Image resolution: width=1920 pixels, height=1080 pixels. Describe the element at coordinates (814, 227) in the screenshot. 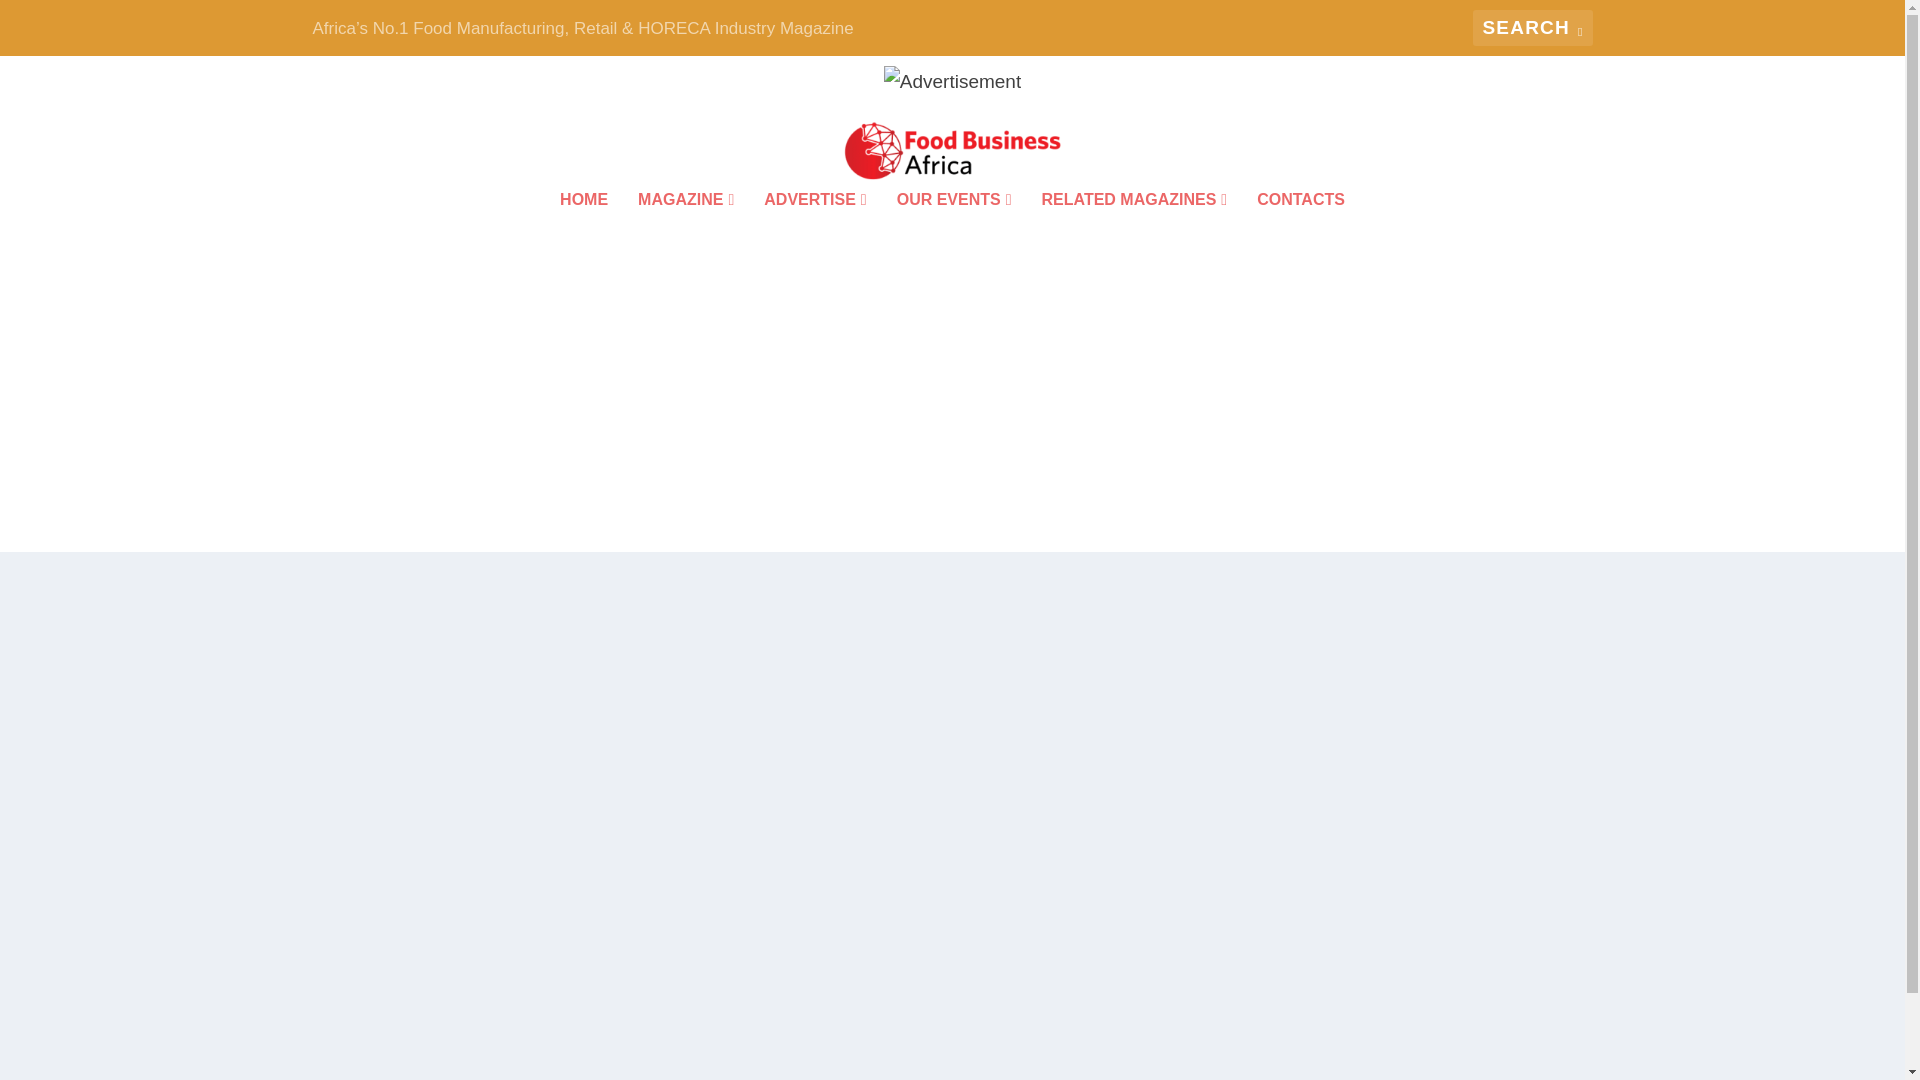

I see `ADVERTISE` at that location.